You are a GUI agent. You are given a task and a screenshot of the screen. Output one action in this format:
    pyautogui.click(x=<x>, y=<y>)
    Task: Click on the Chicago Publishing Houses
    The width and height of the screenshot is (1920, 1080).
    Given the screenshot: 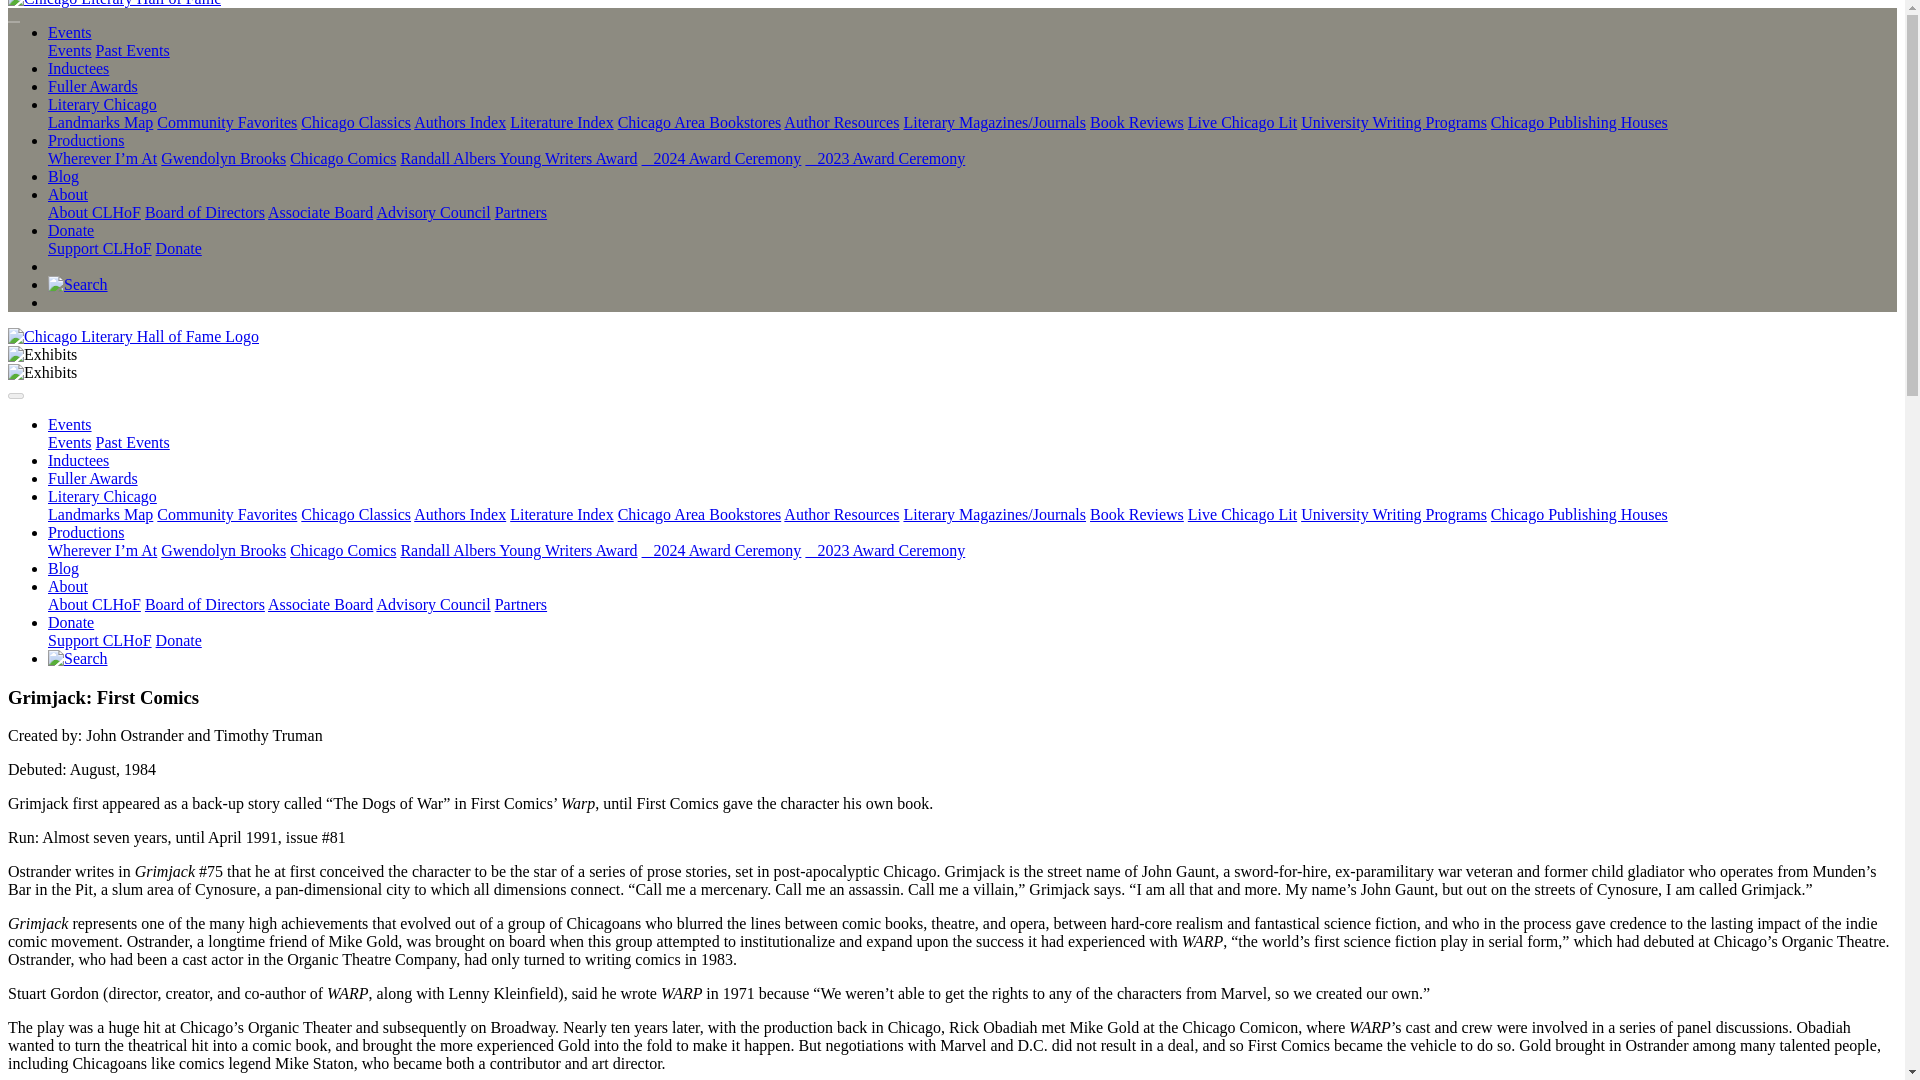 What is the action you would take?
    pyautogui.click(x=1580, y=122)
    